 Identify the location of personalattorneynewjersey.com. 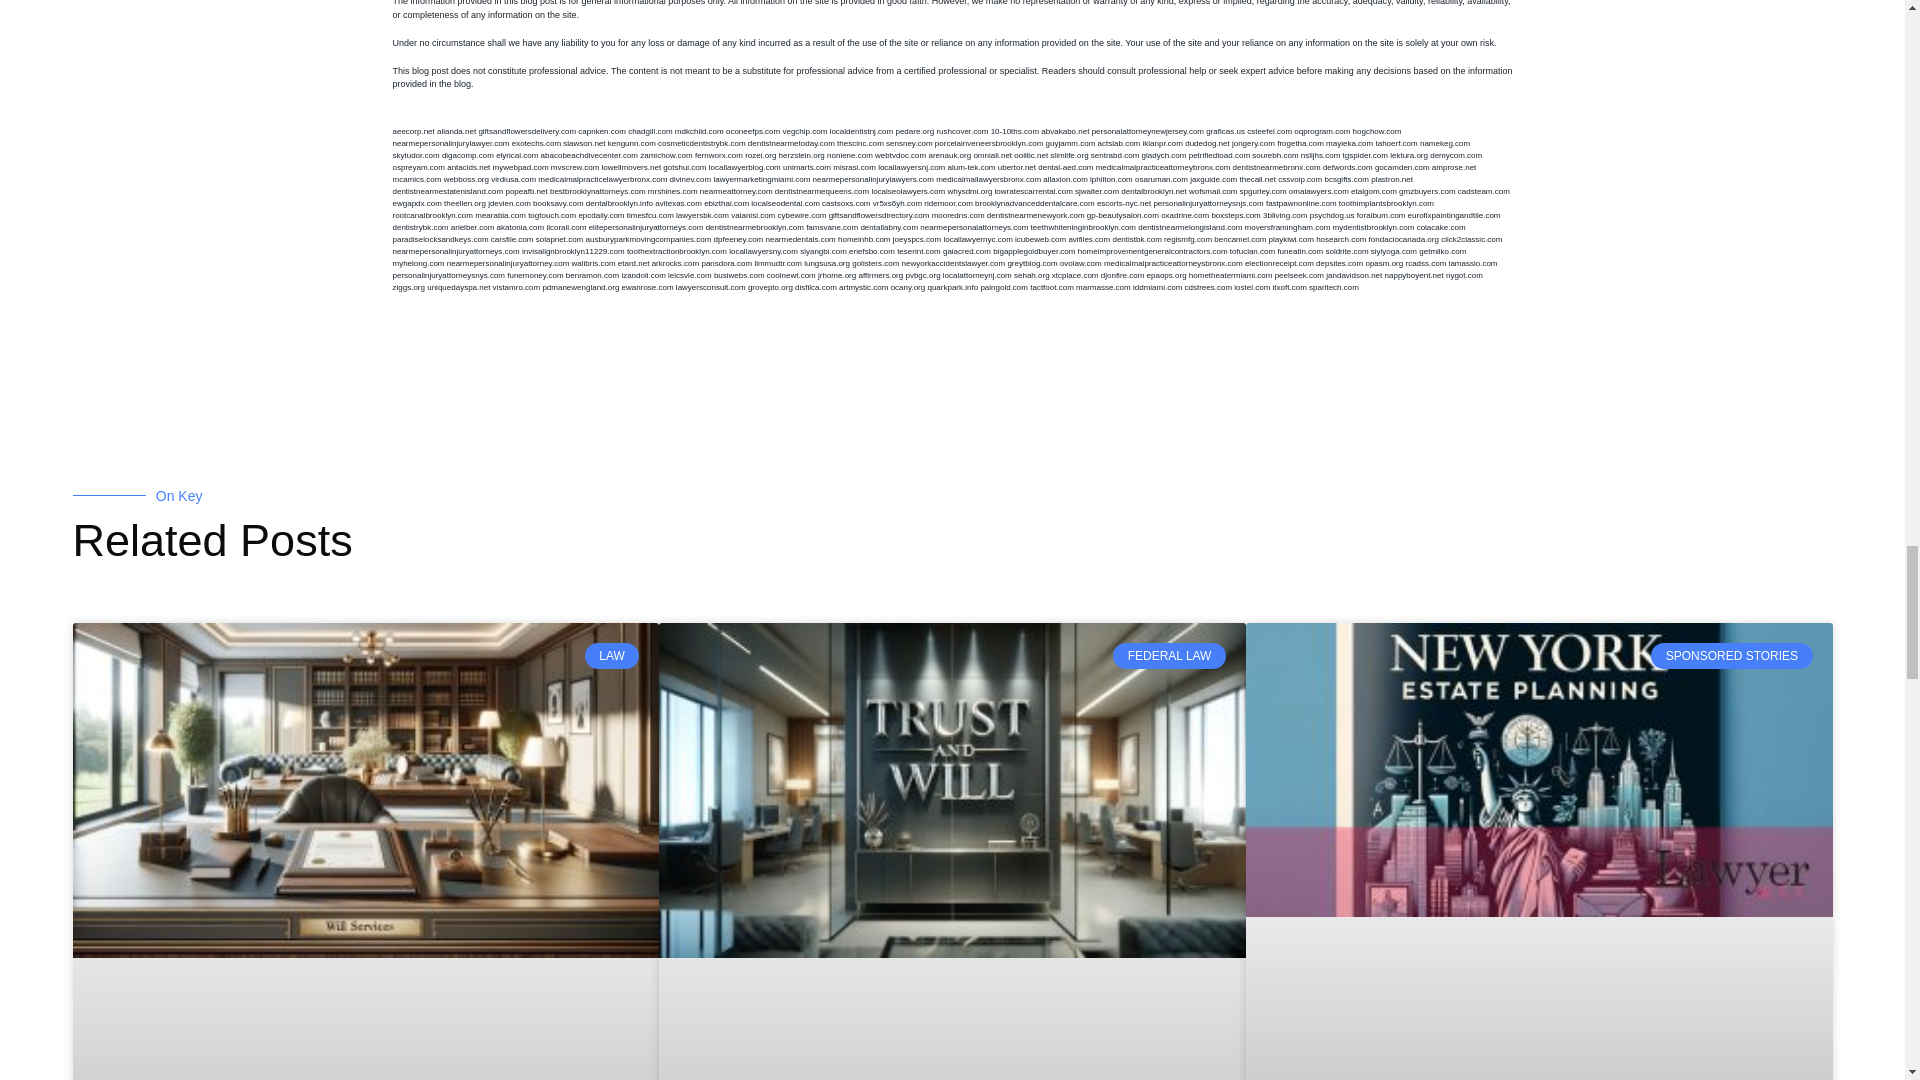
(1148, 132).